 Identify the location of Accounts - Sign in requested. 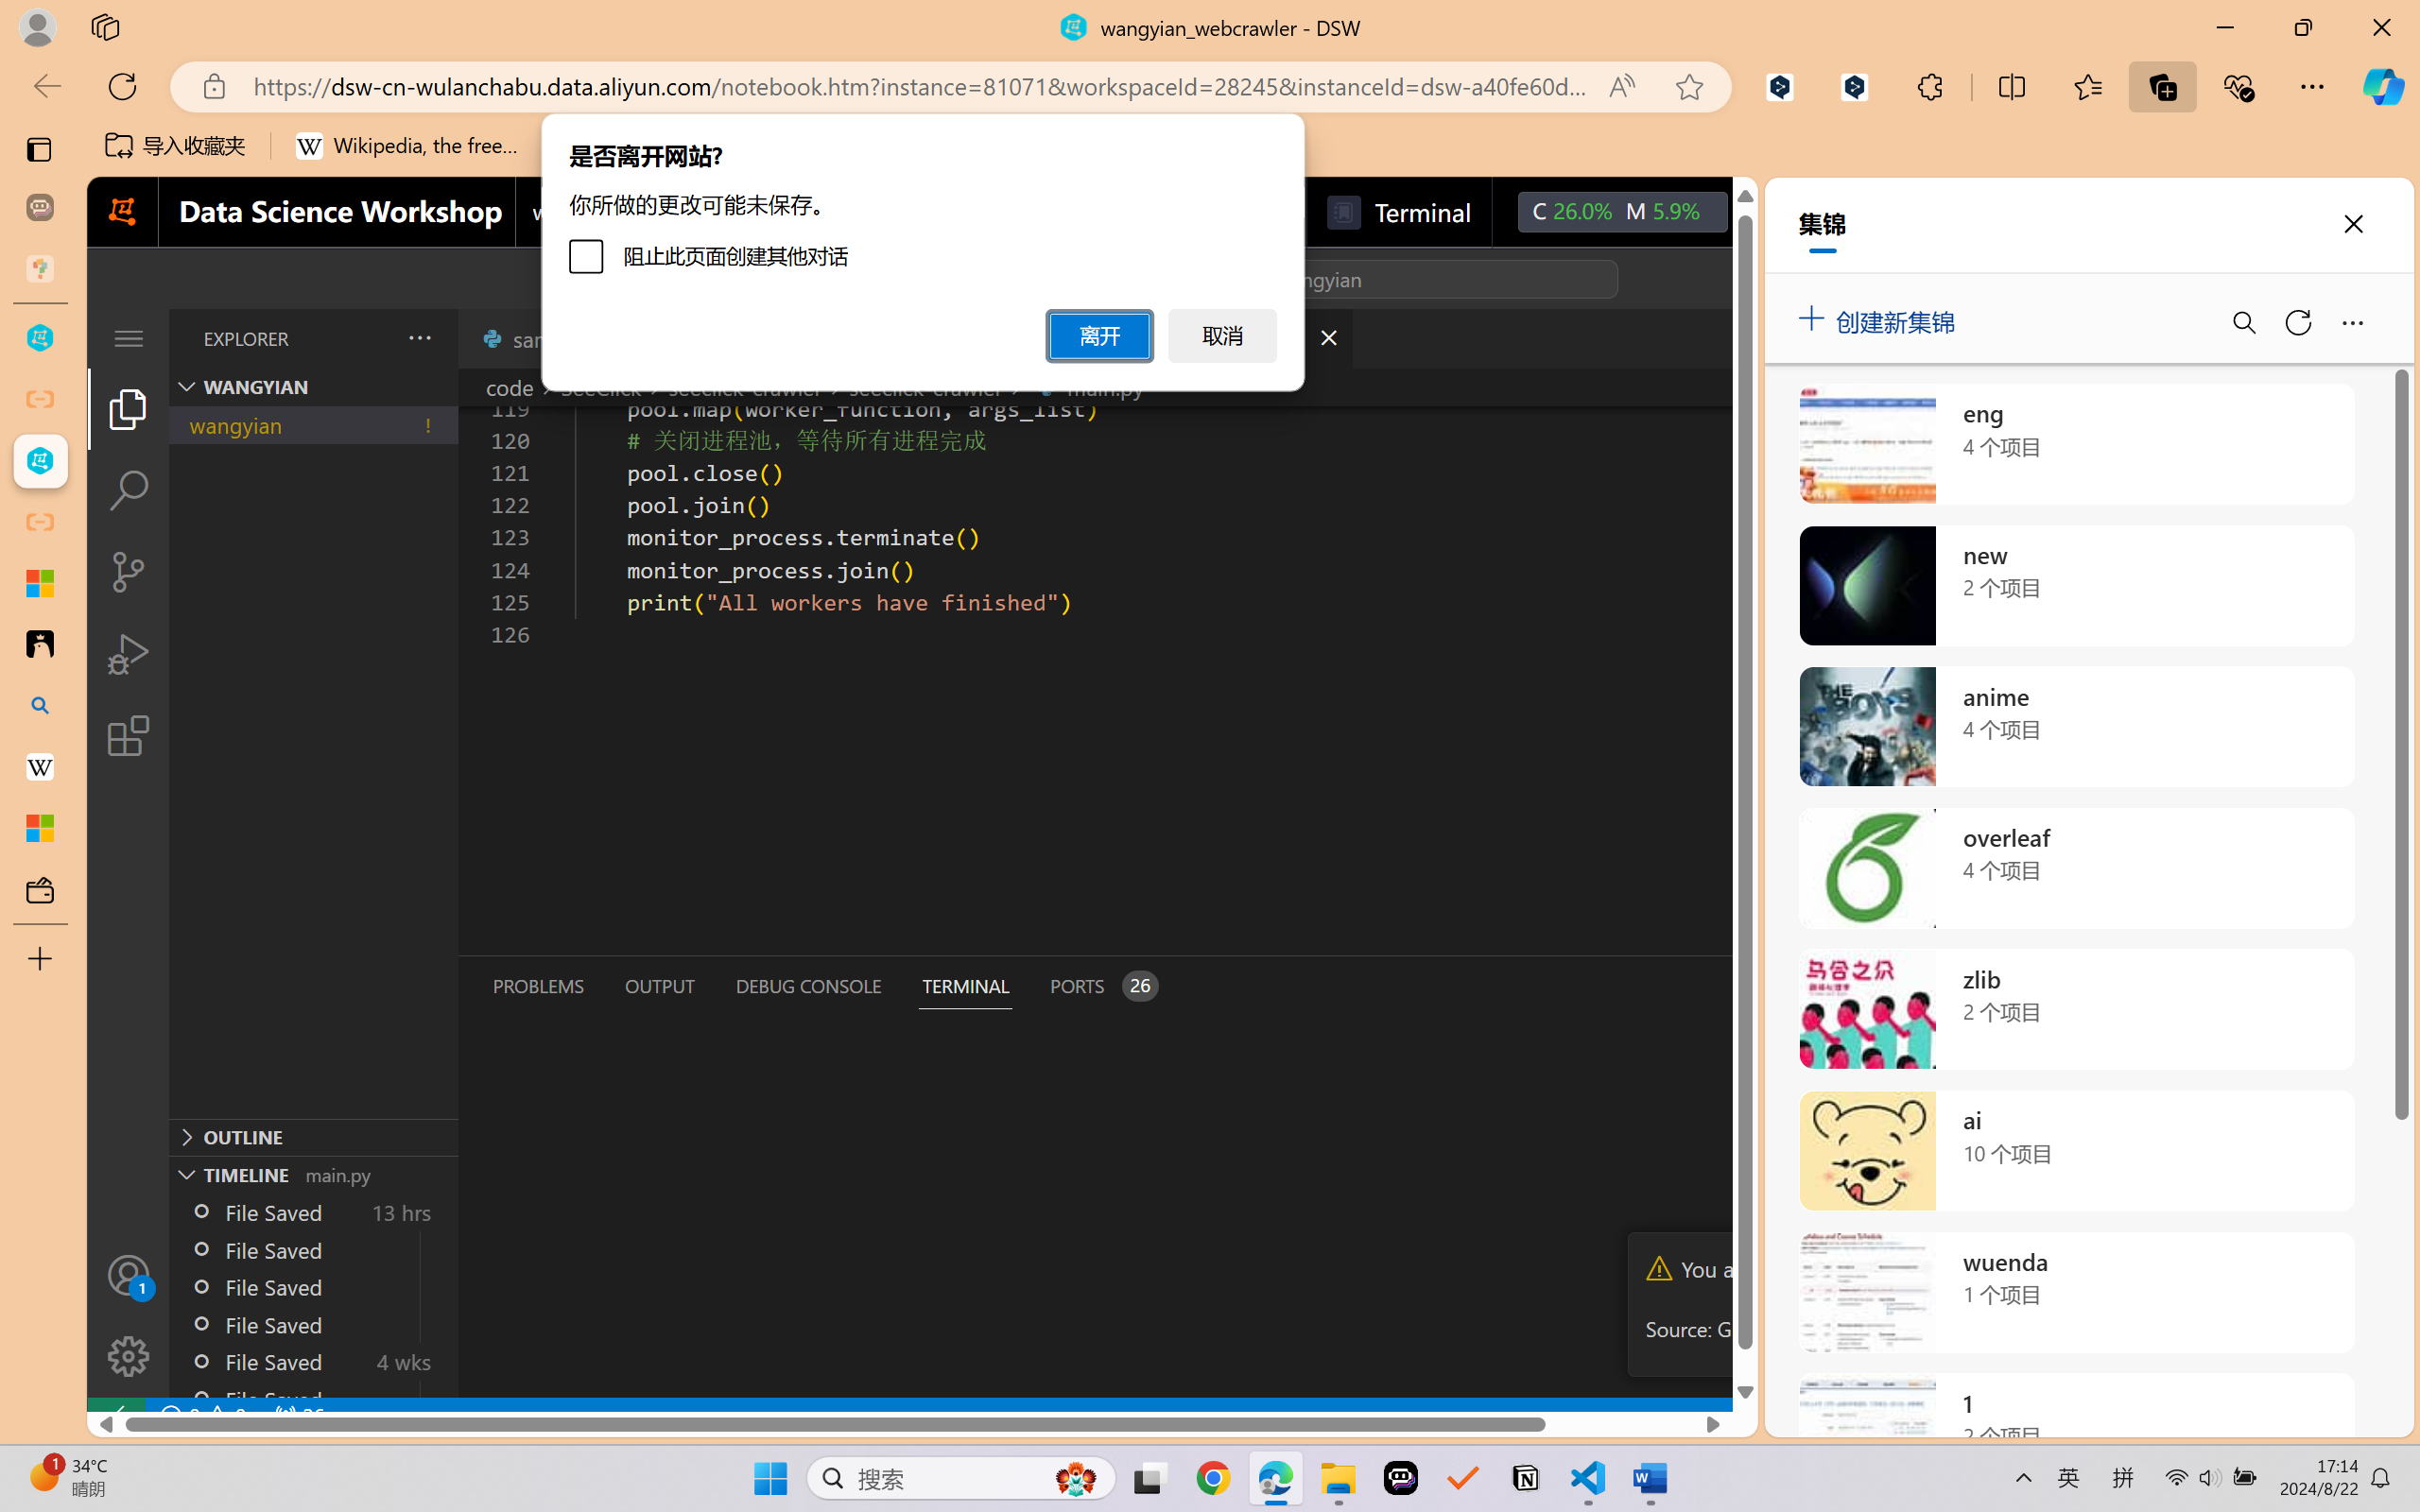
(129, 1275).